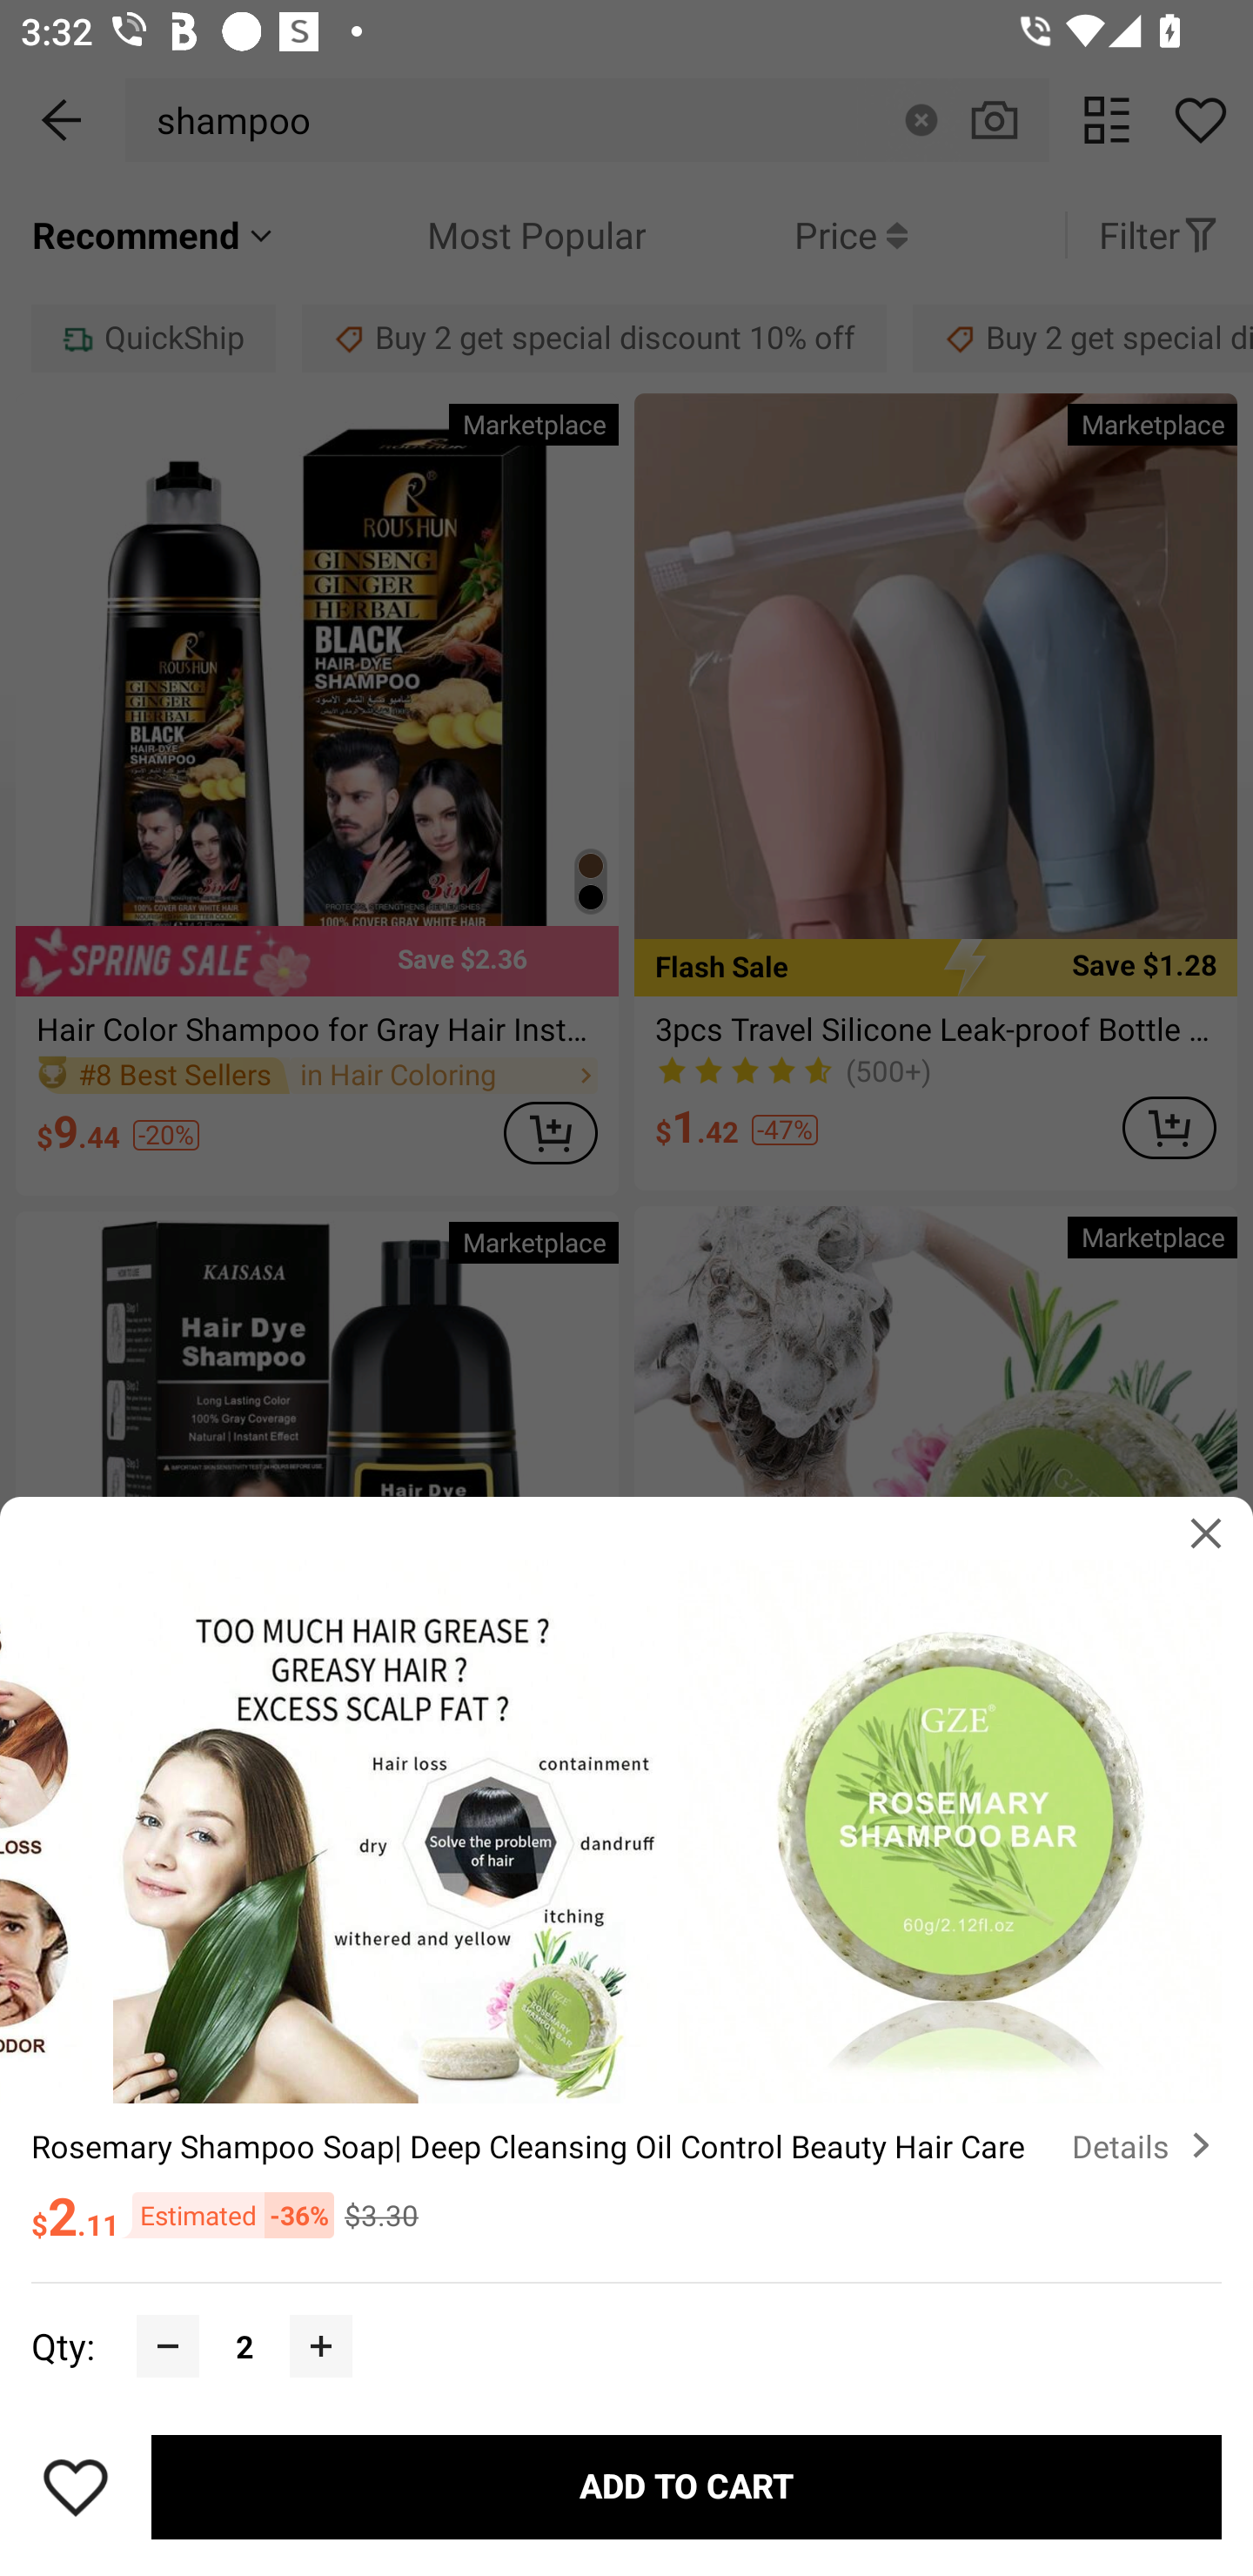 This screenshot has width=1253, height=2576. Describe the element at coordinates (687, 2487) in the screenshot. I see `ADD TO CART` at that location.